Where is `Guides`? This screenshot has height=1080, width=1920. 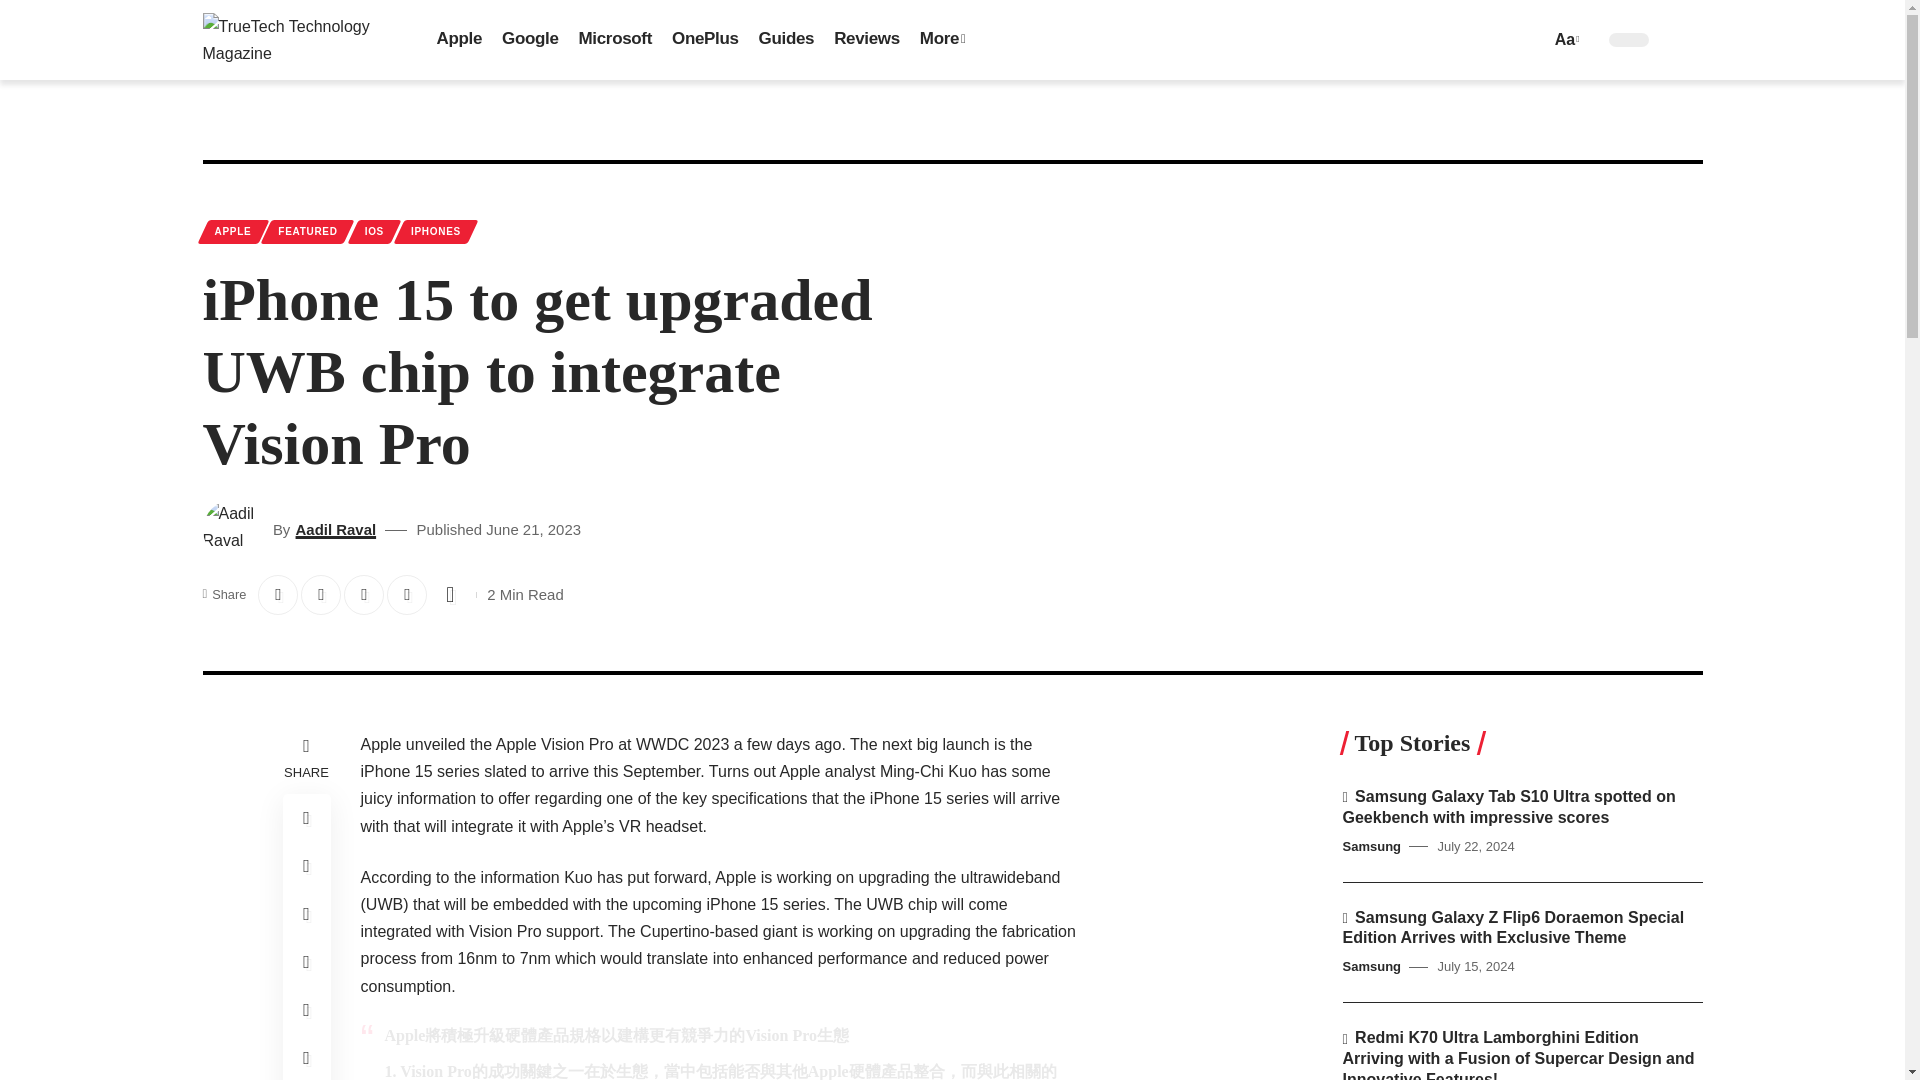 Guides is located at coordinates (786, 40).